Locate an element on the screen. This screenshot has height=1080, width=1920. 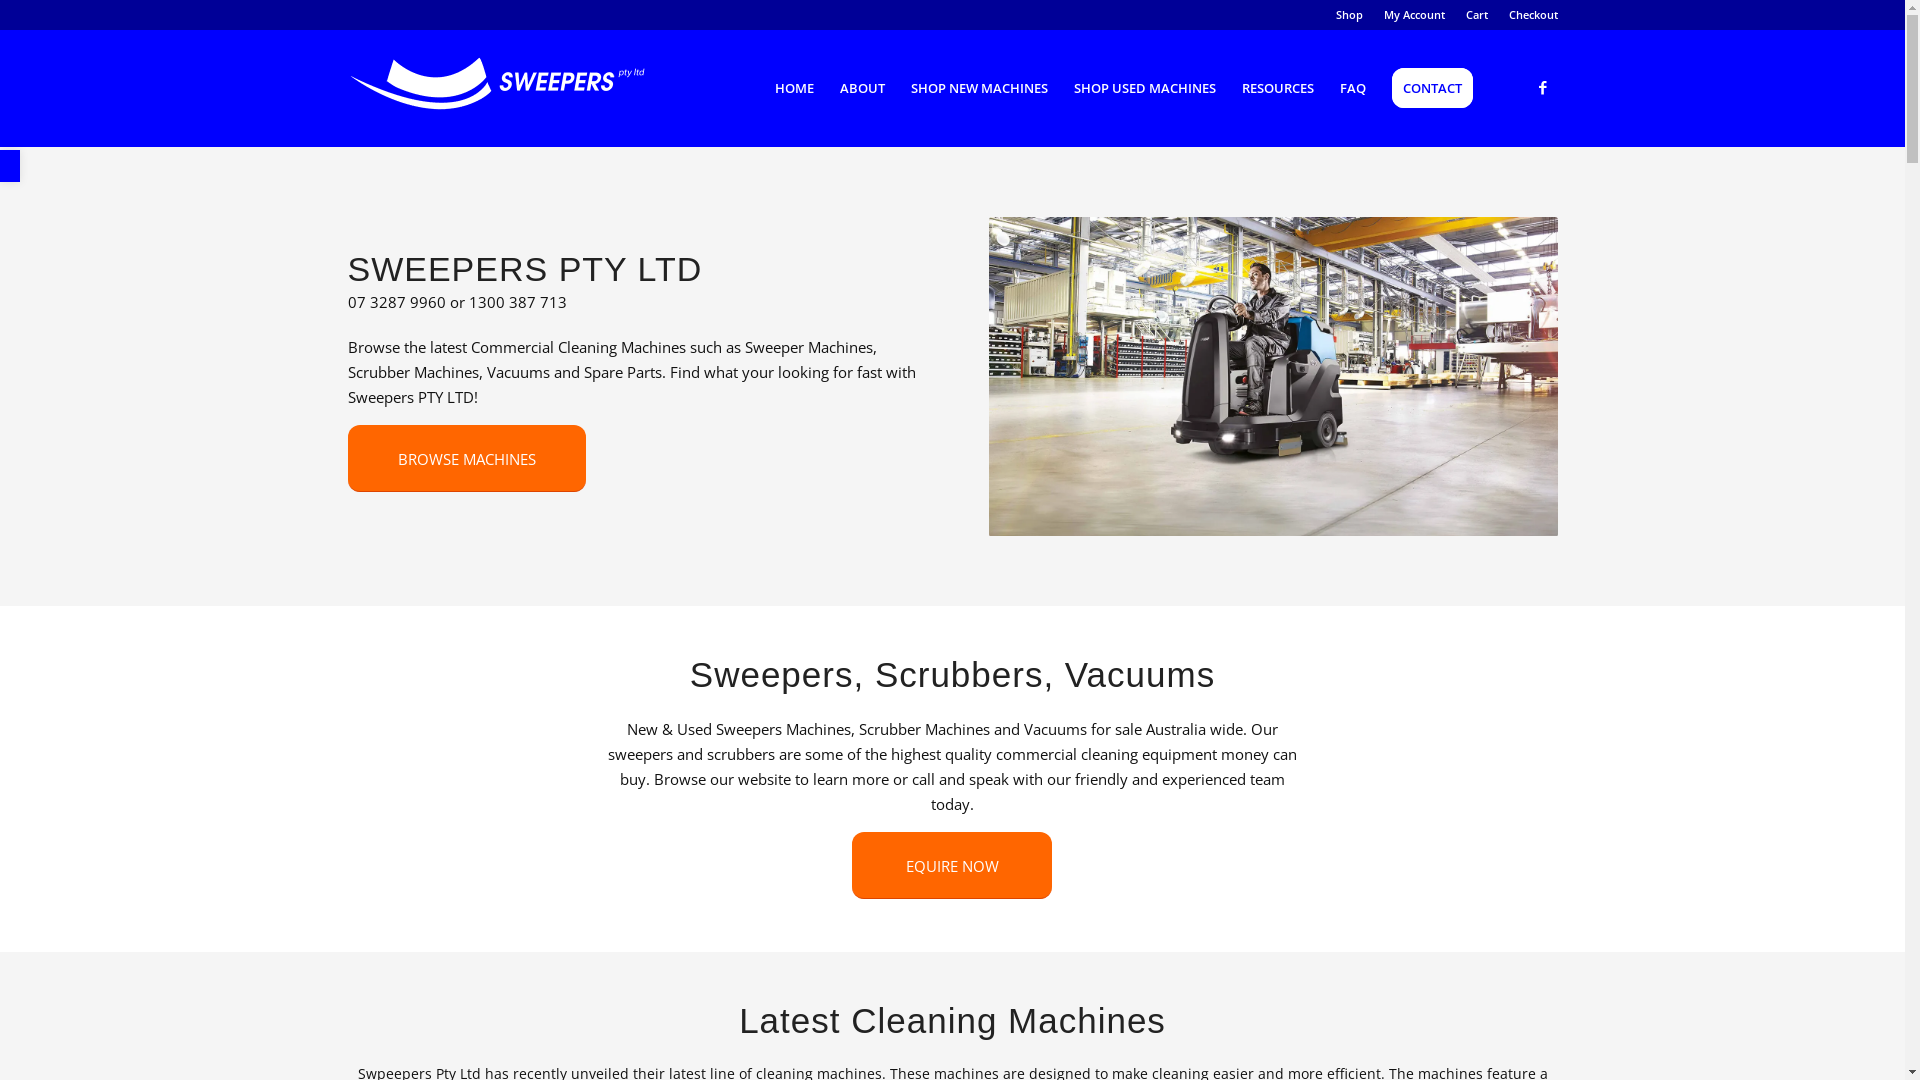
BROWSE MACHINES is located at coordinates (467, 458).